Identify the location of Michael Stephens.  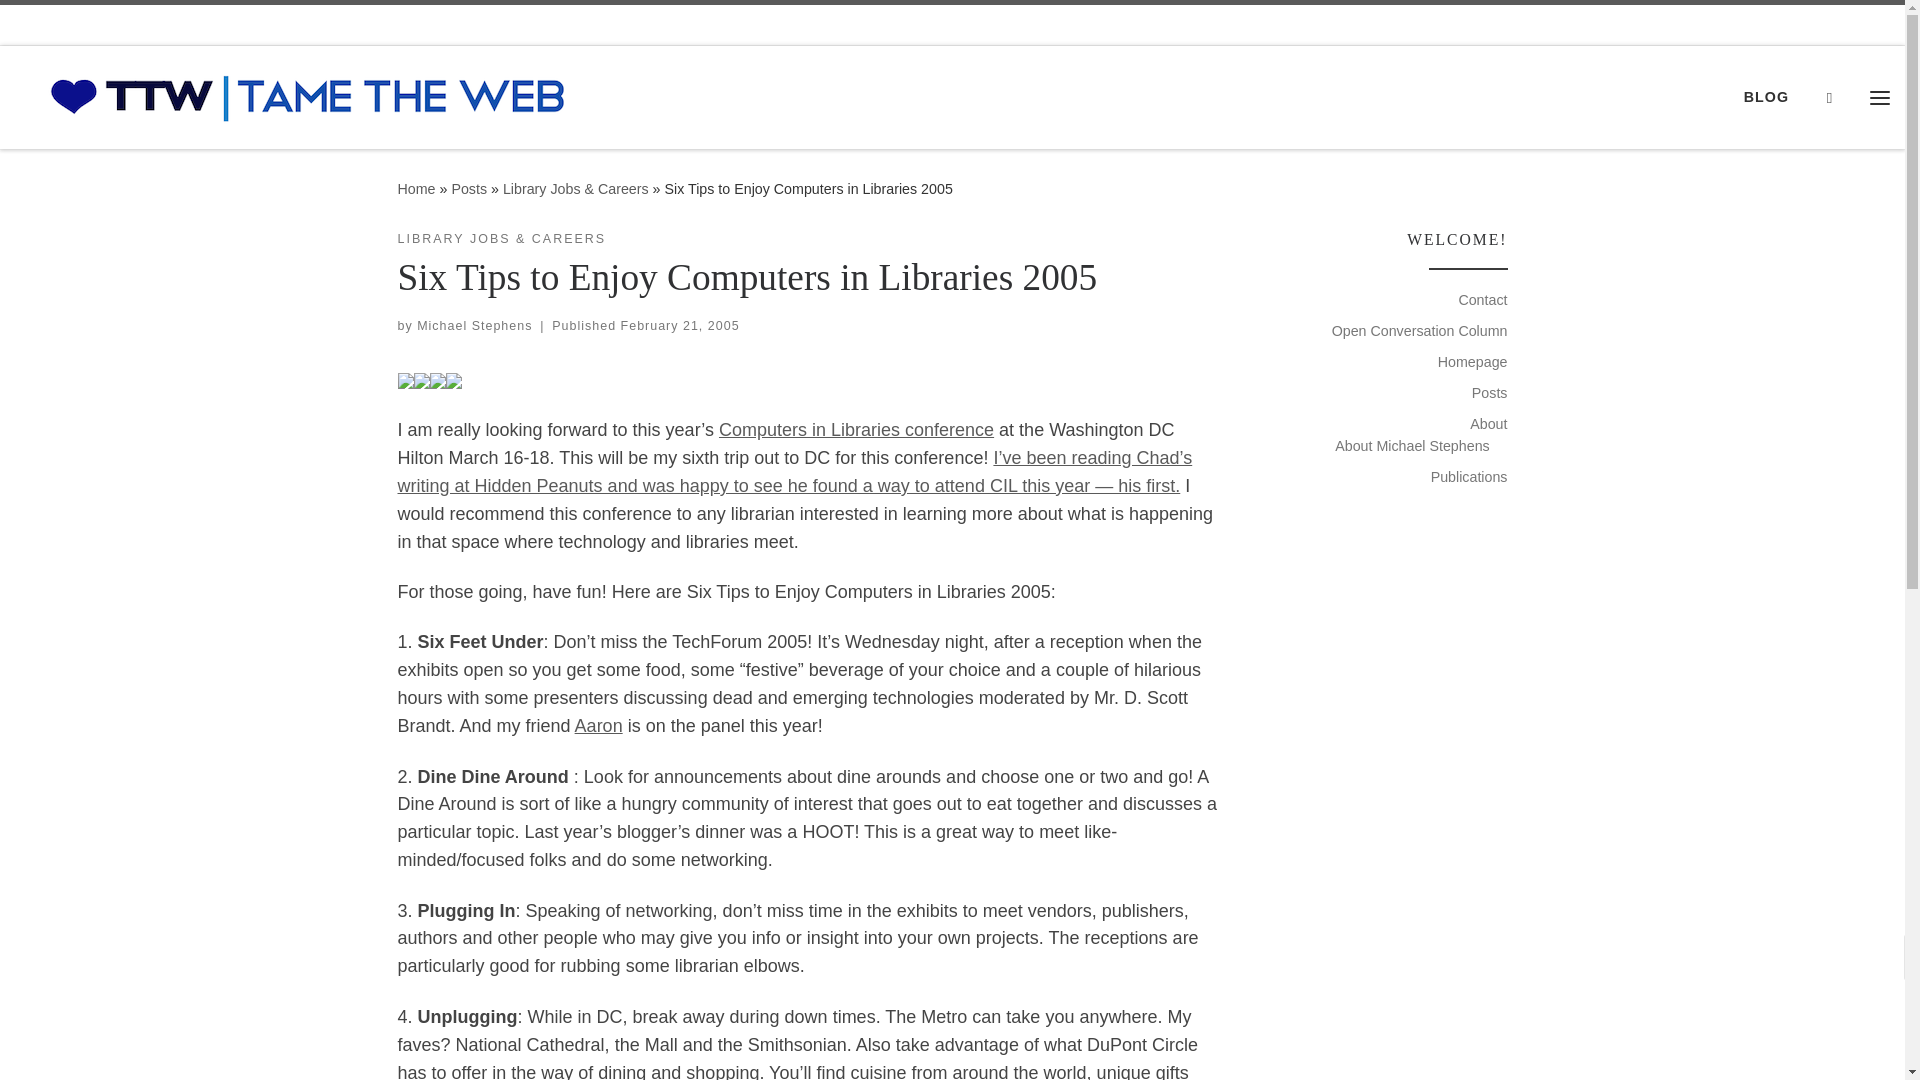
(474, 325).